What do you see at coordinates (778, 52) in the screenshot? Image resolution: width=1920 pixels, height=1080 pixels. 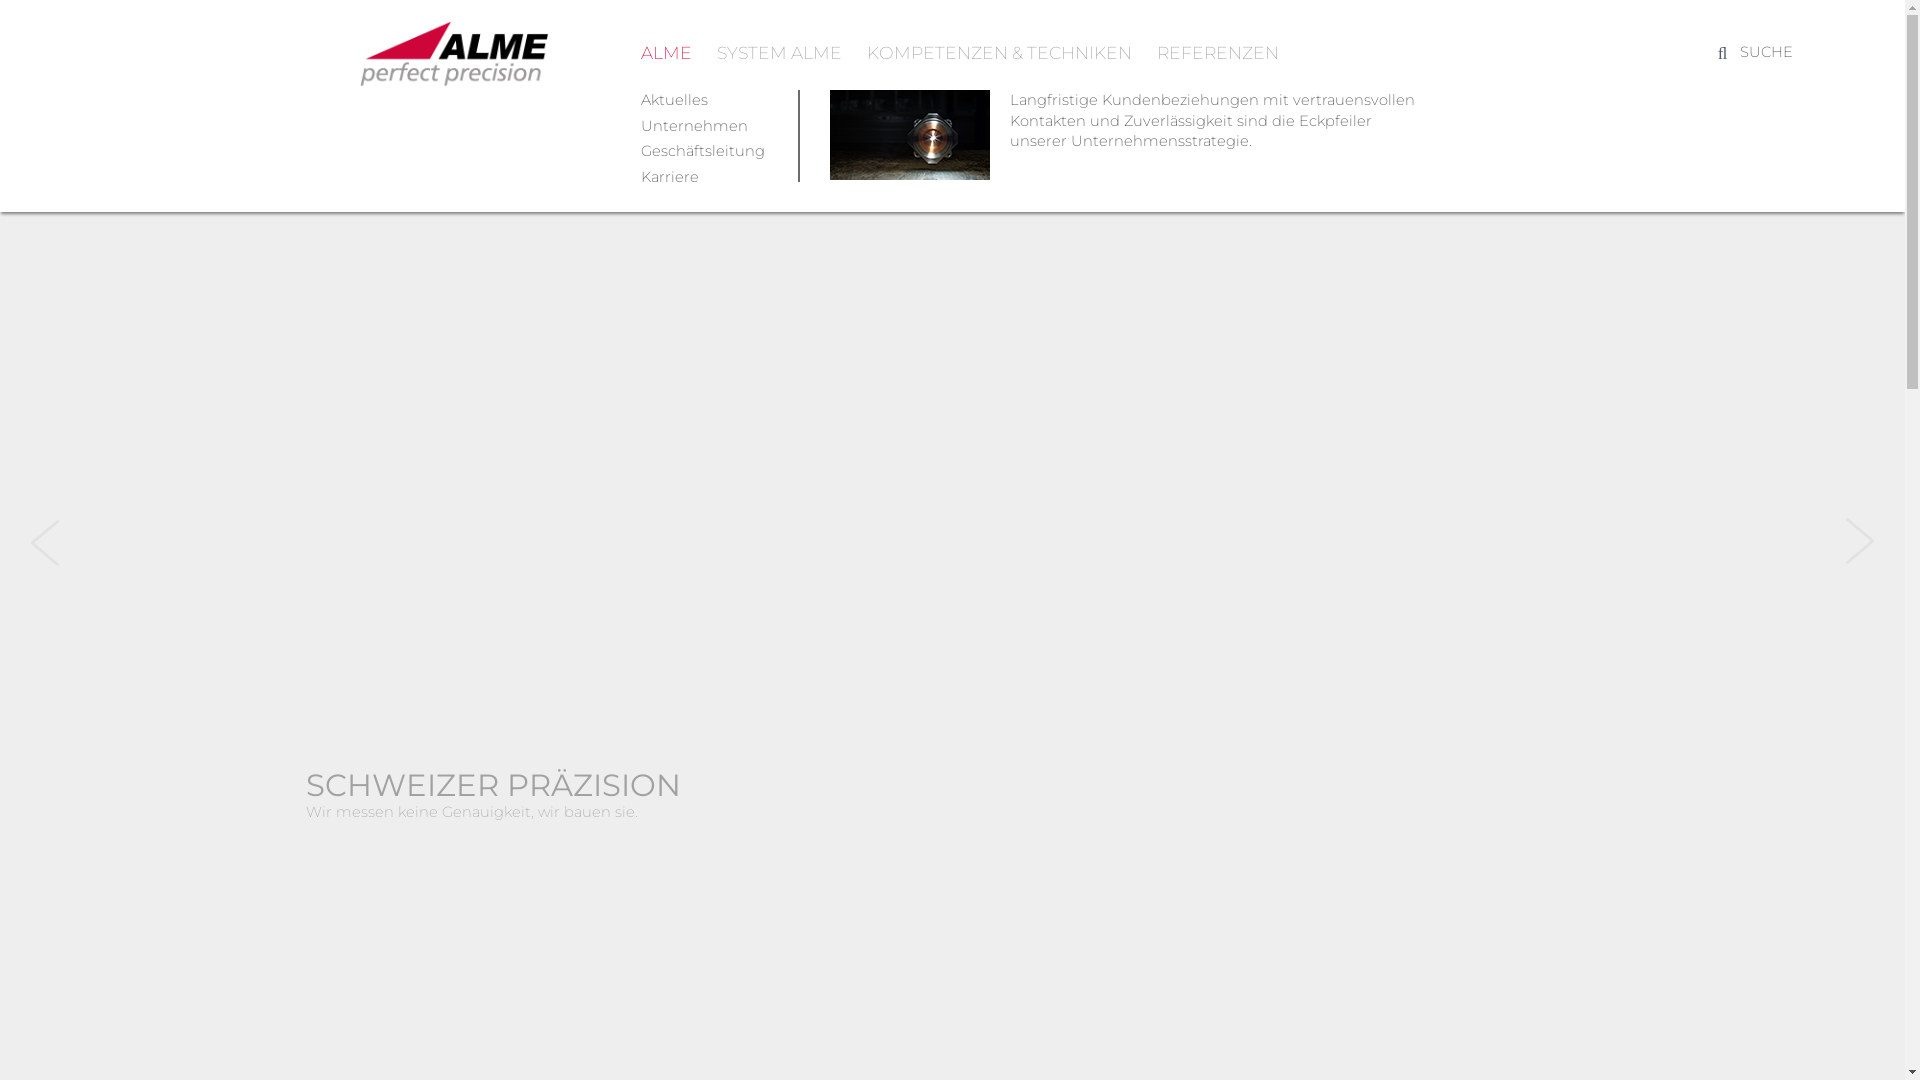 I see `SYSTEM ALME` at bounding box center [778, 52].